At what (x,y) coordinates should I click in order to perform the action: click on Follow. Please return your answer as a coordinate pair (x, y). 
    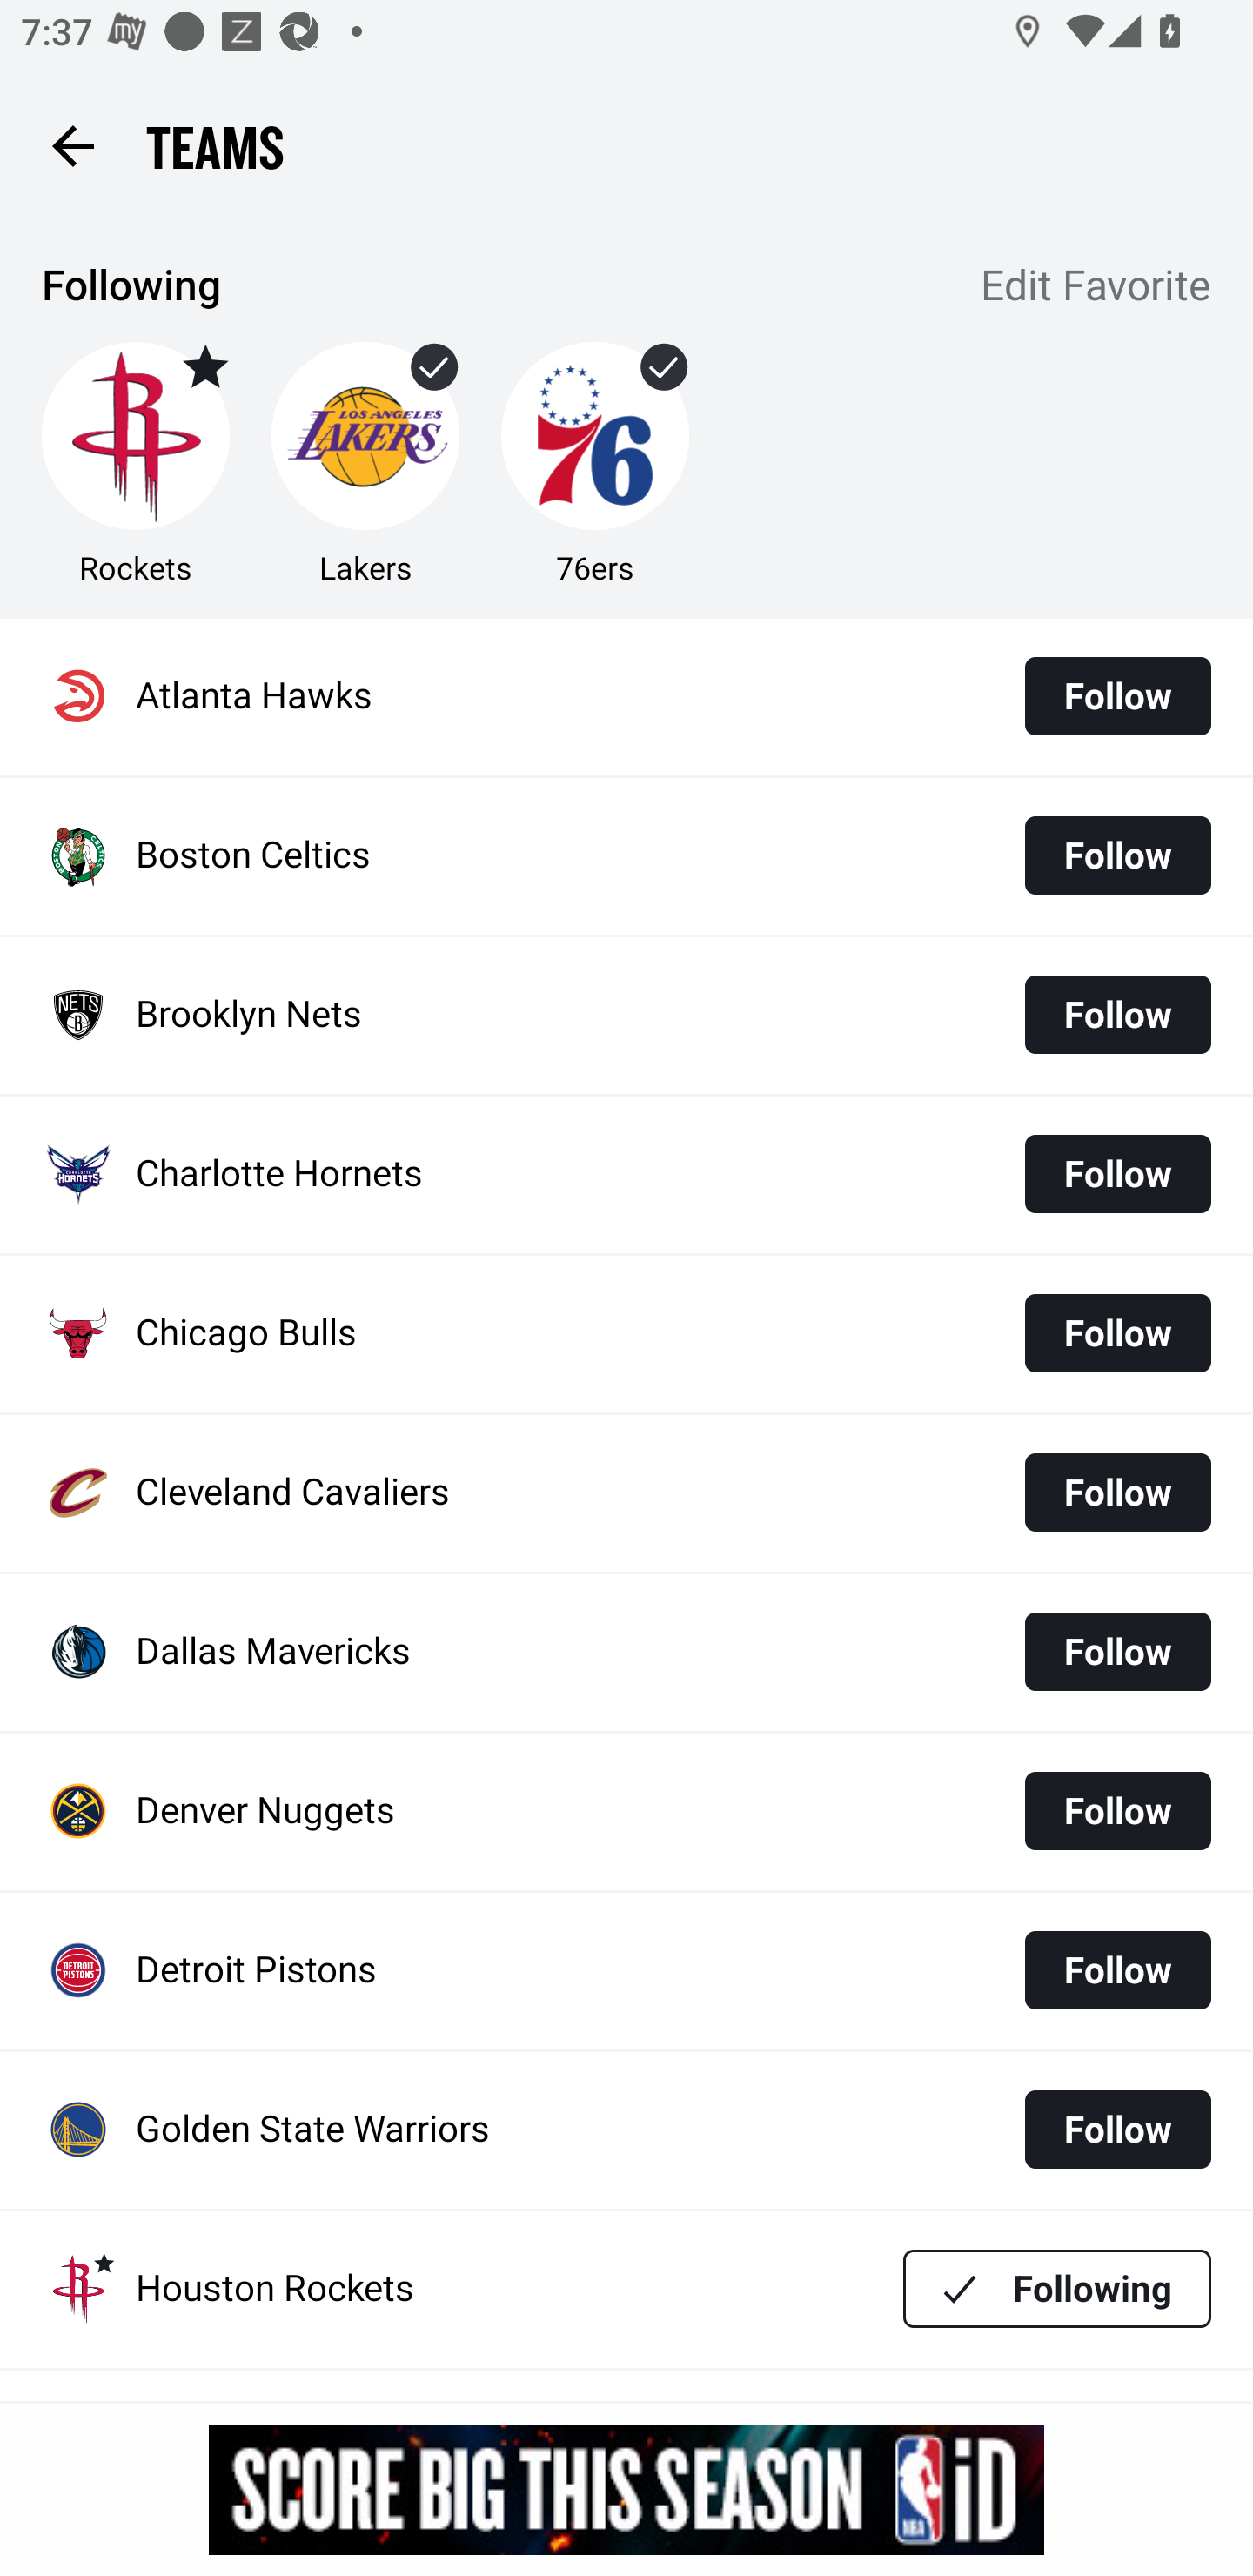
    Looking at the image, I should click on (1117, 1810).